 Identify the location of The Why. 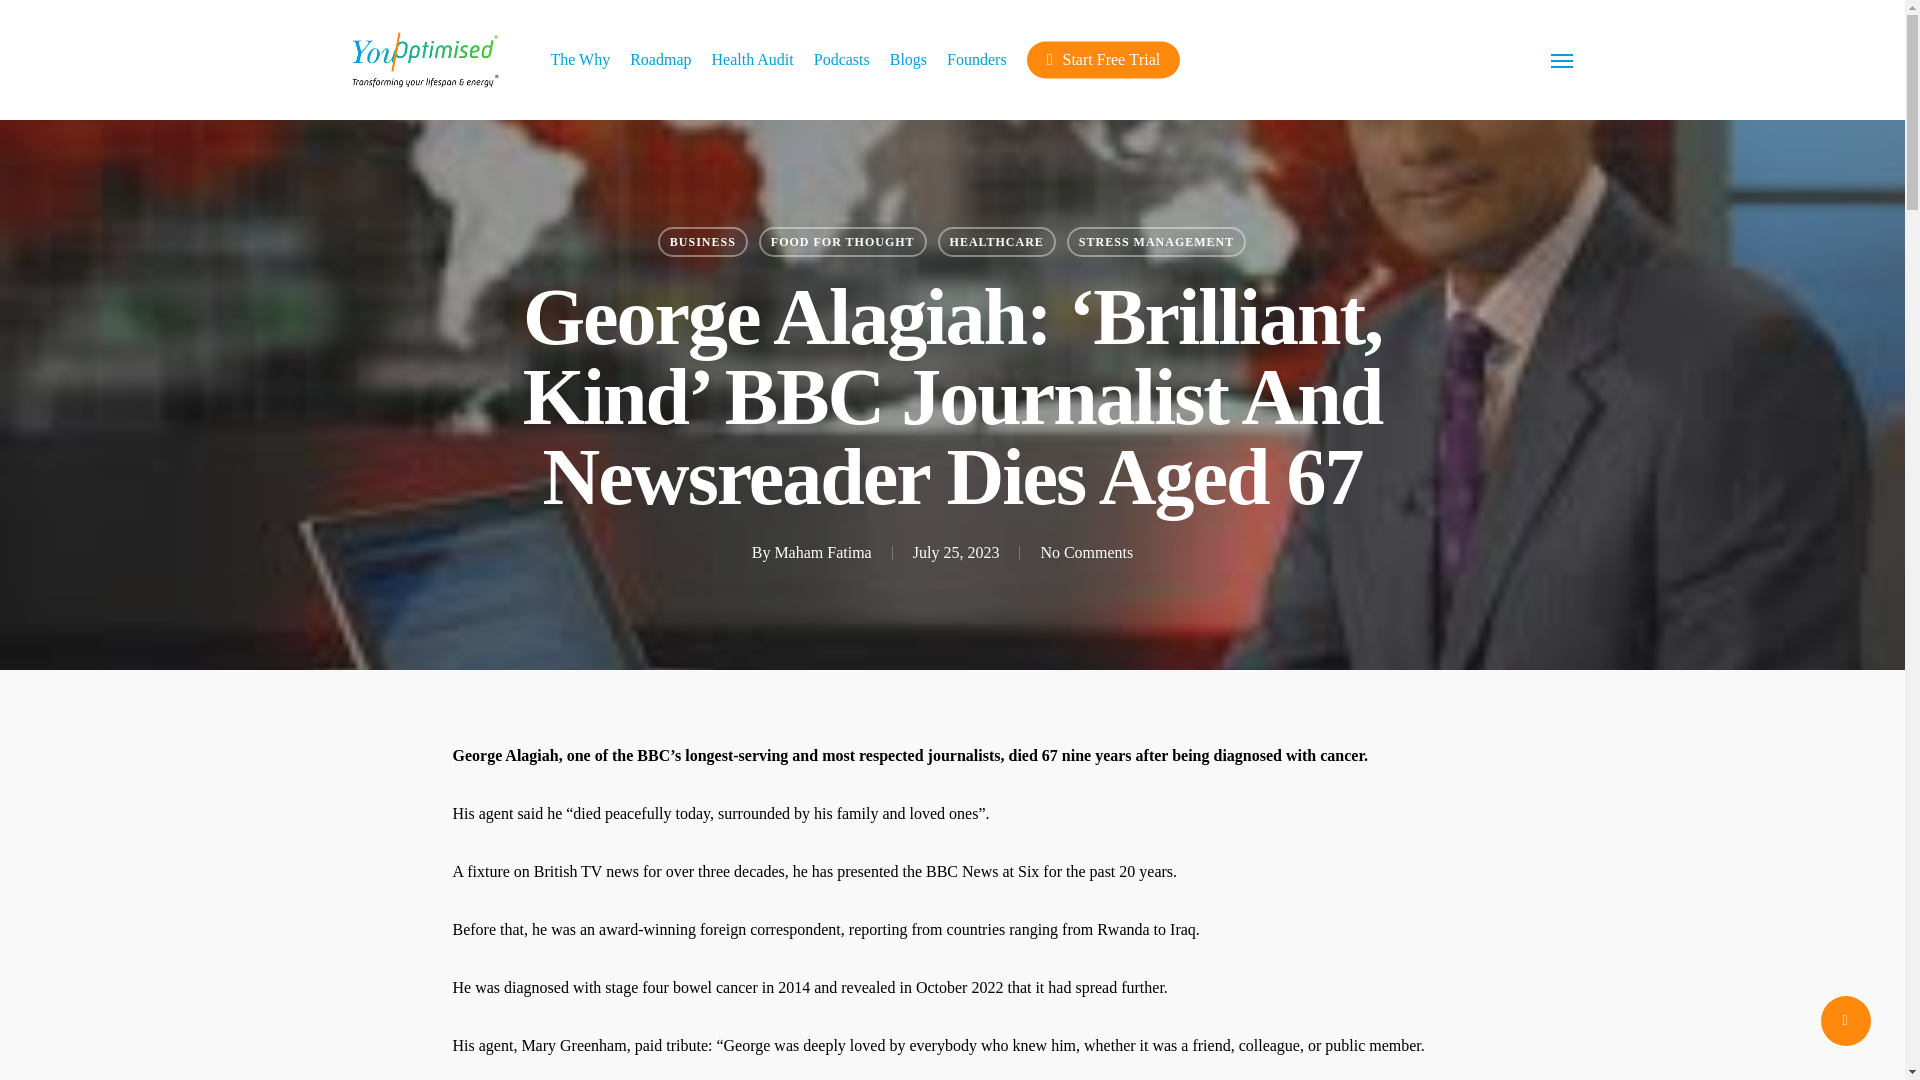
(580, 60).